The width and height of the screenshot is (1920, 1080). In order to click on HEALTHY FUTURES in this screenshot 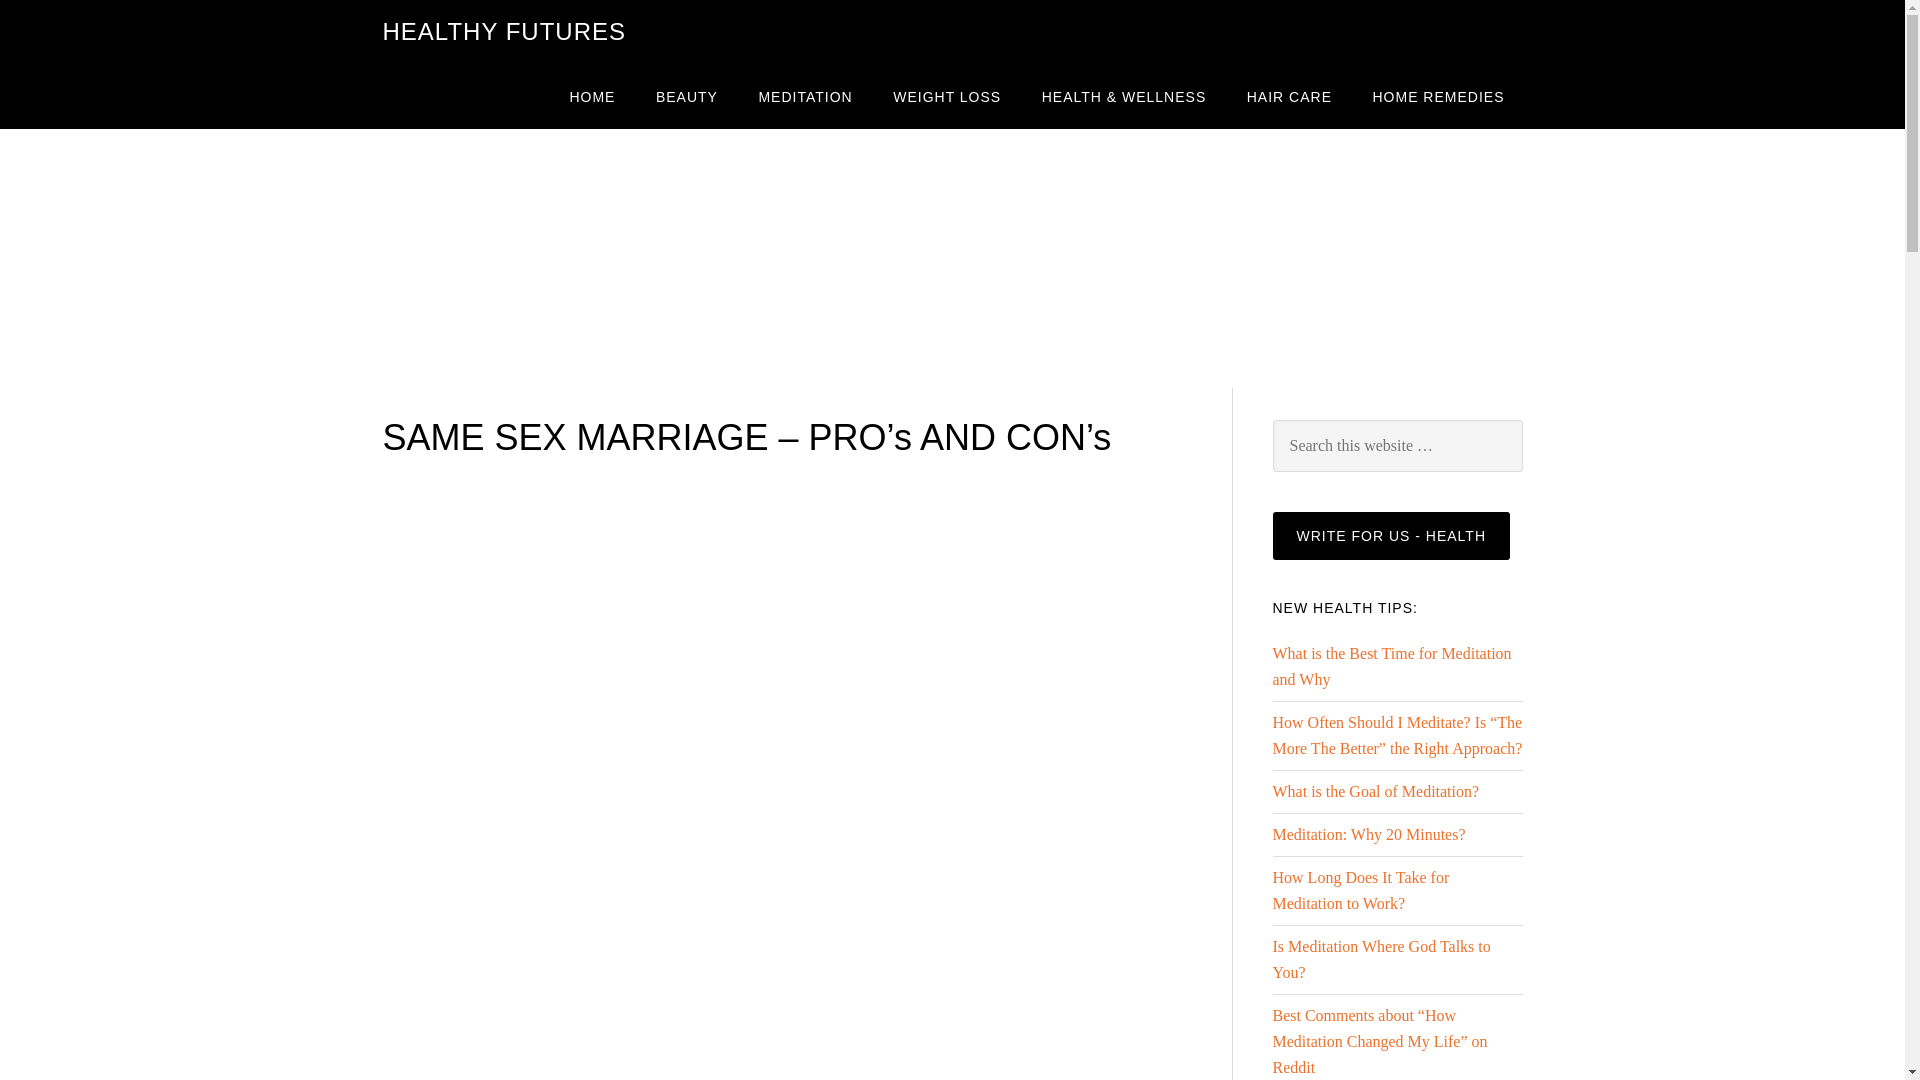, I will do `click(504, 32)`.